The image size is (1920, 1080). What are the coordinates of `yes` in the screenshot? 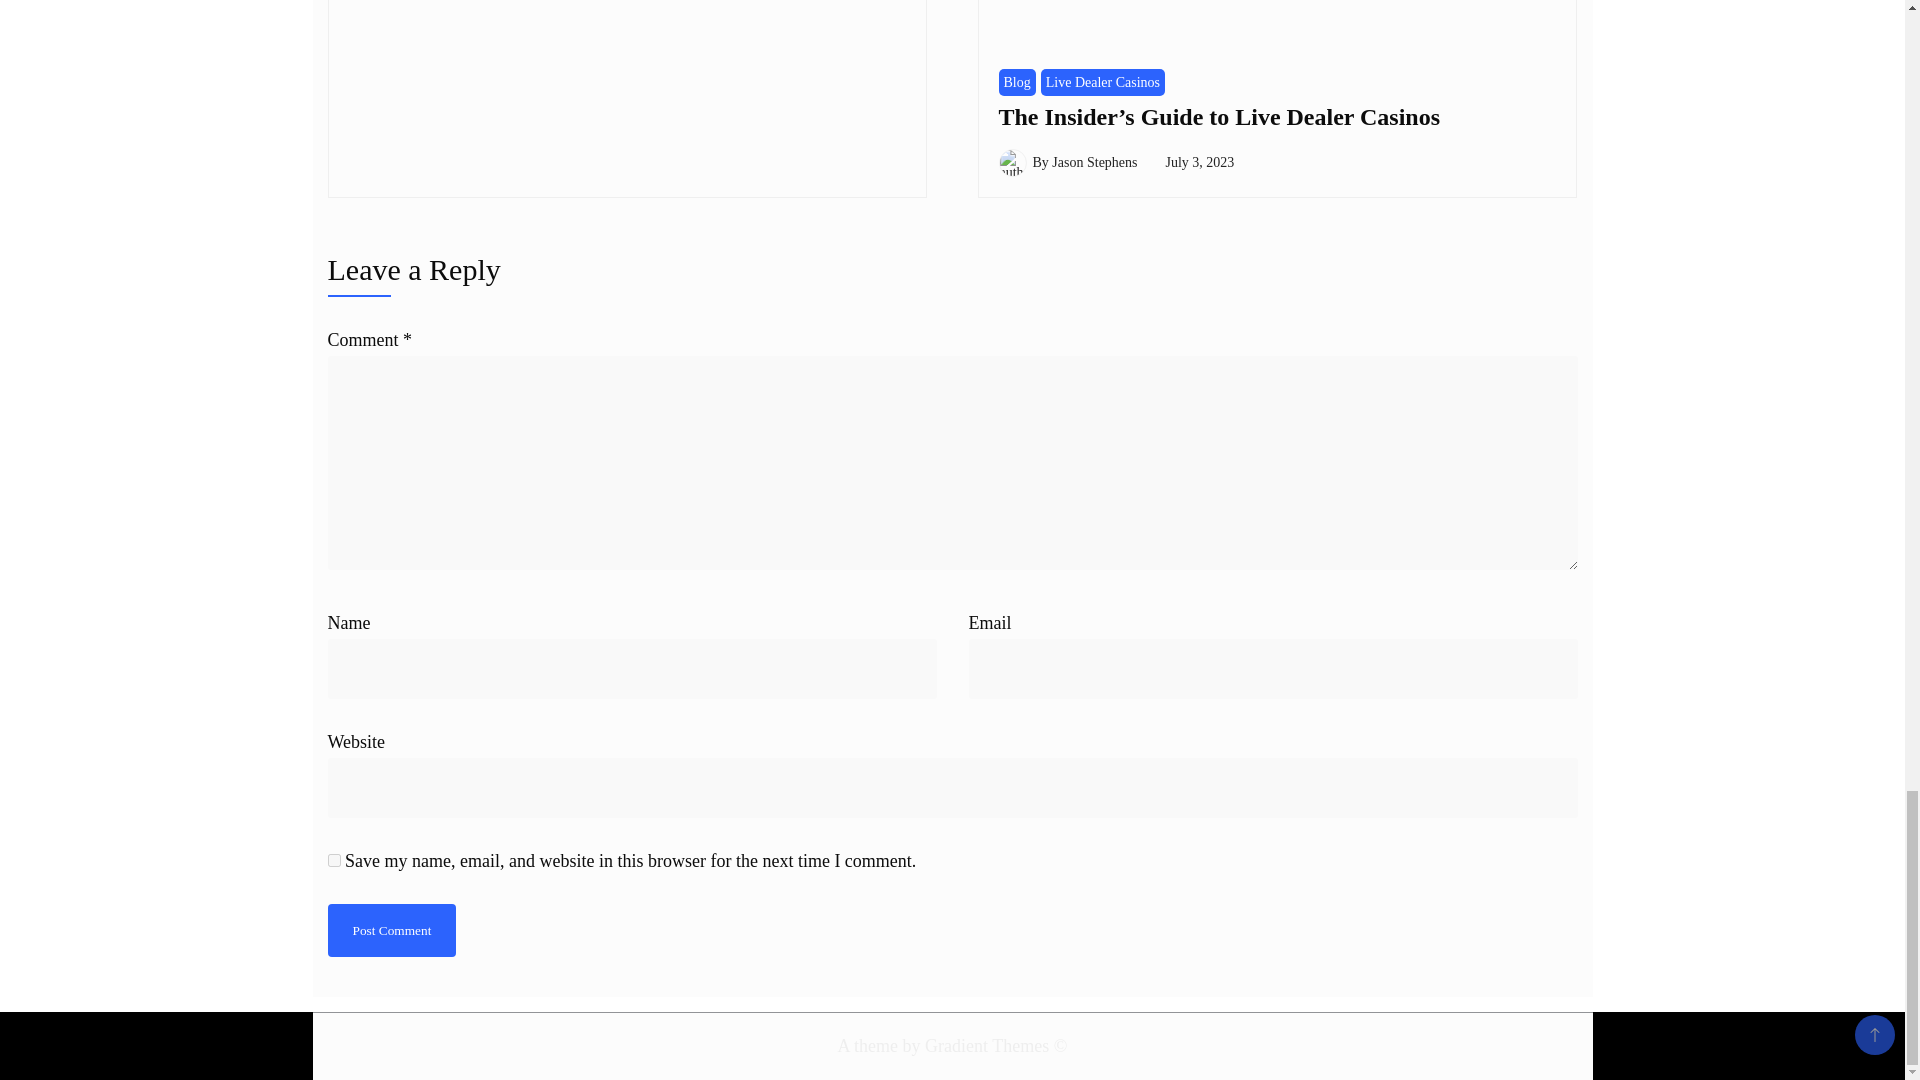 It's located at (334, 860).